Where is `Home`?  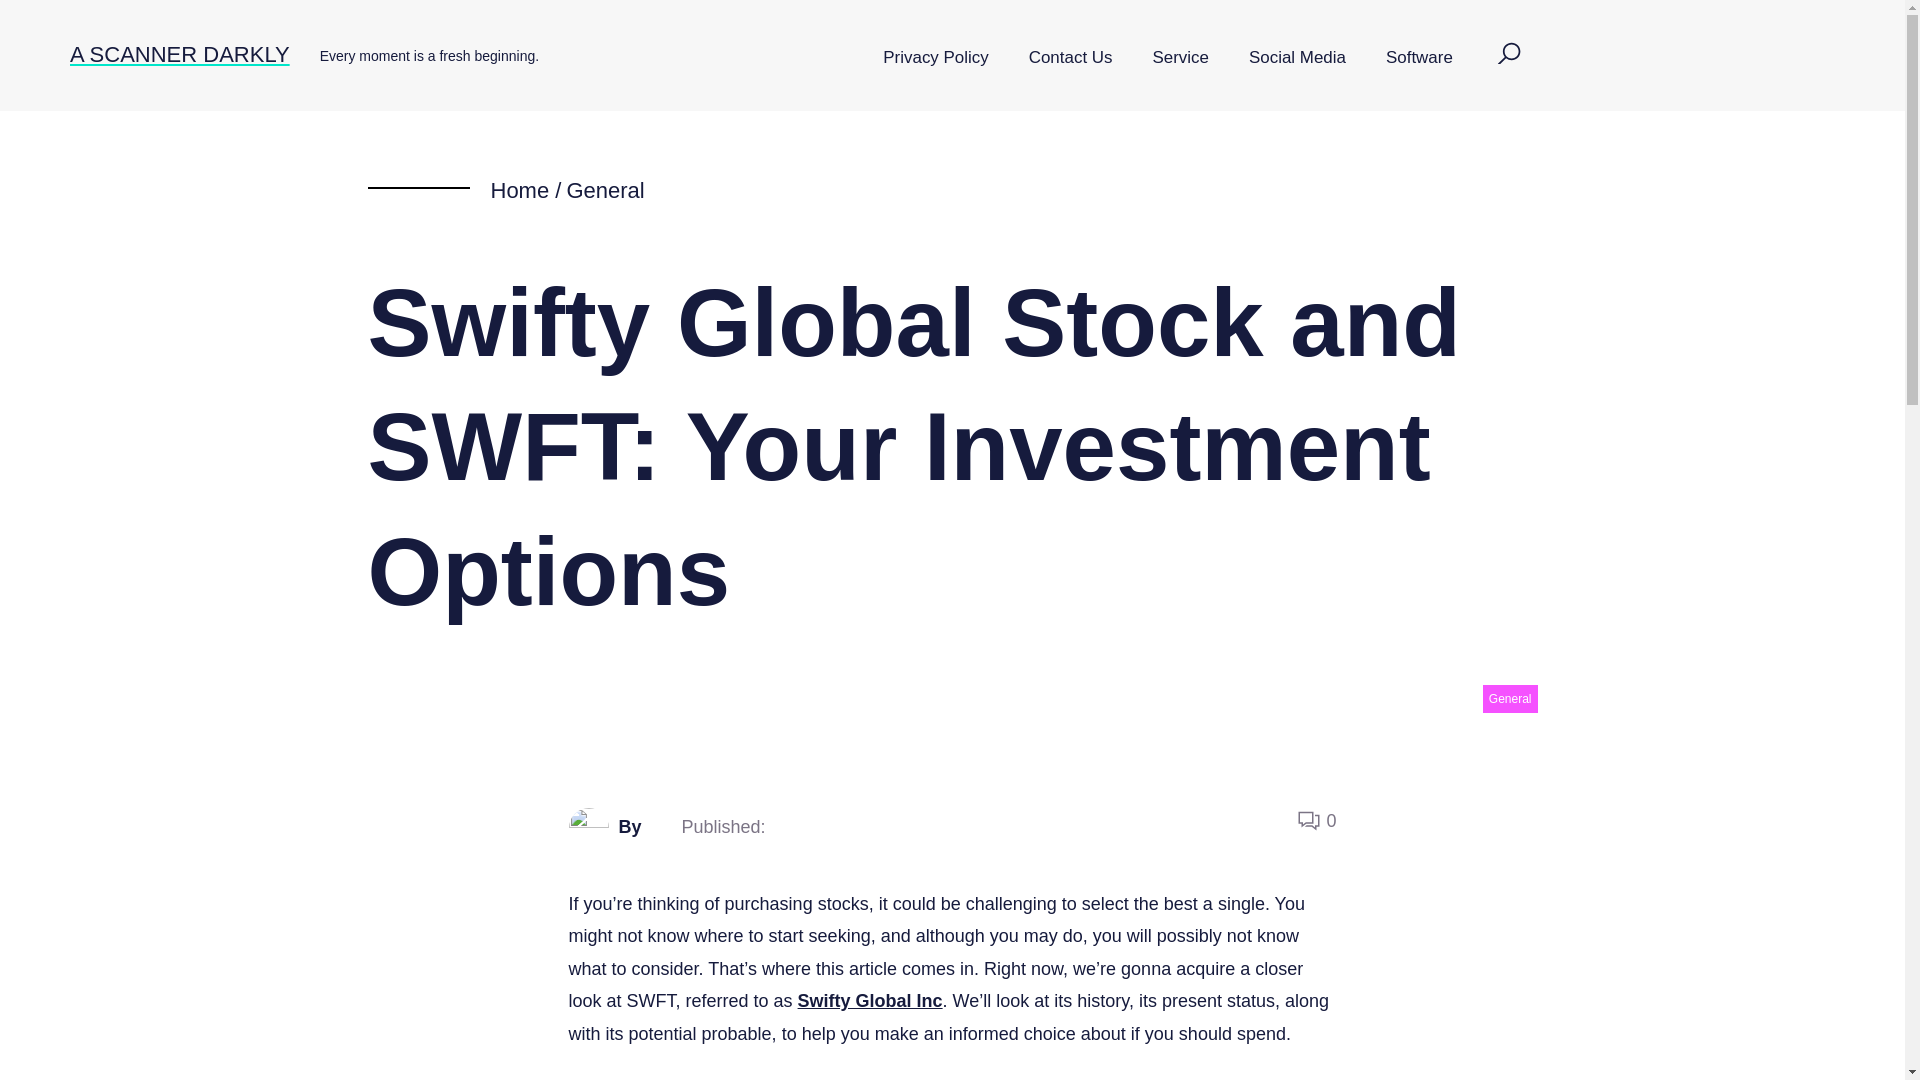
Home is located at coordinates (519, 190).